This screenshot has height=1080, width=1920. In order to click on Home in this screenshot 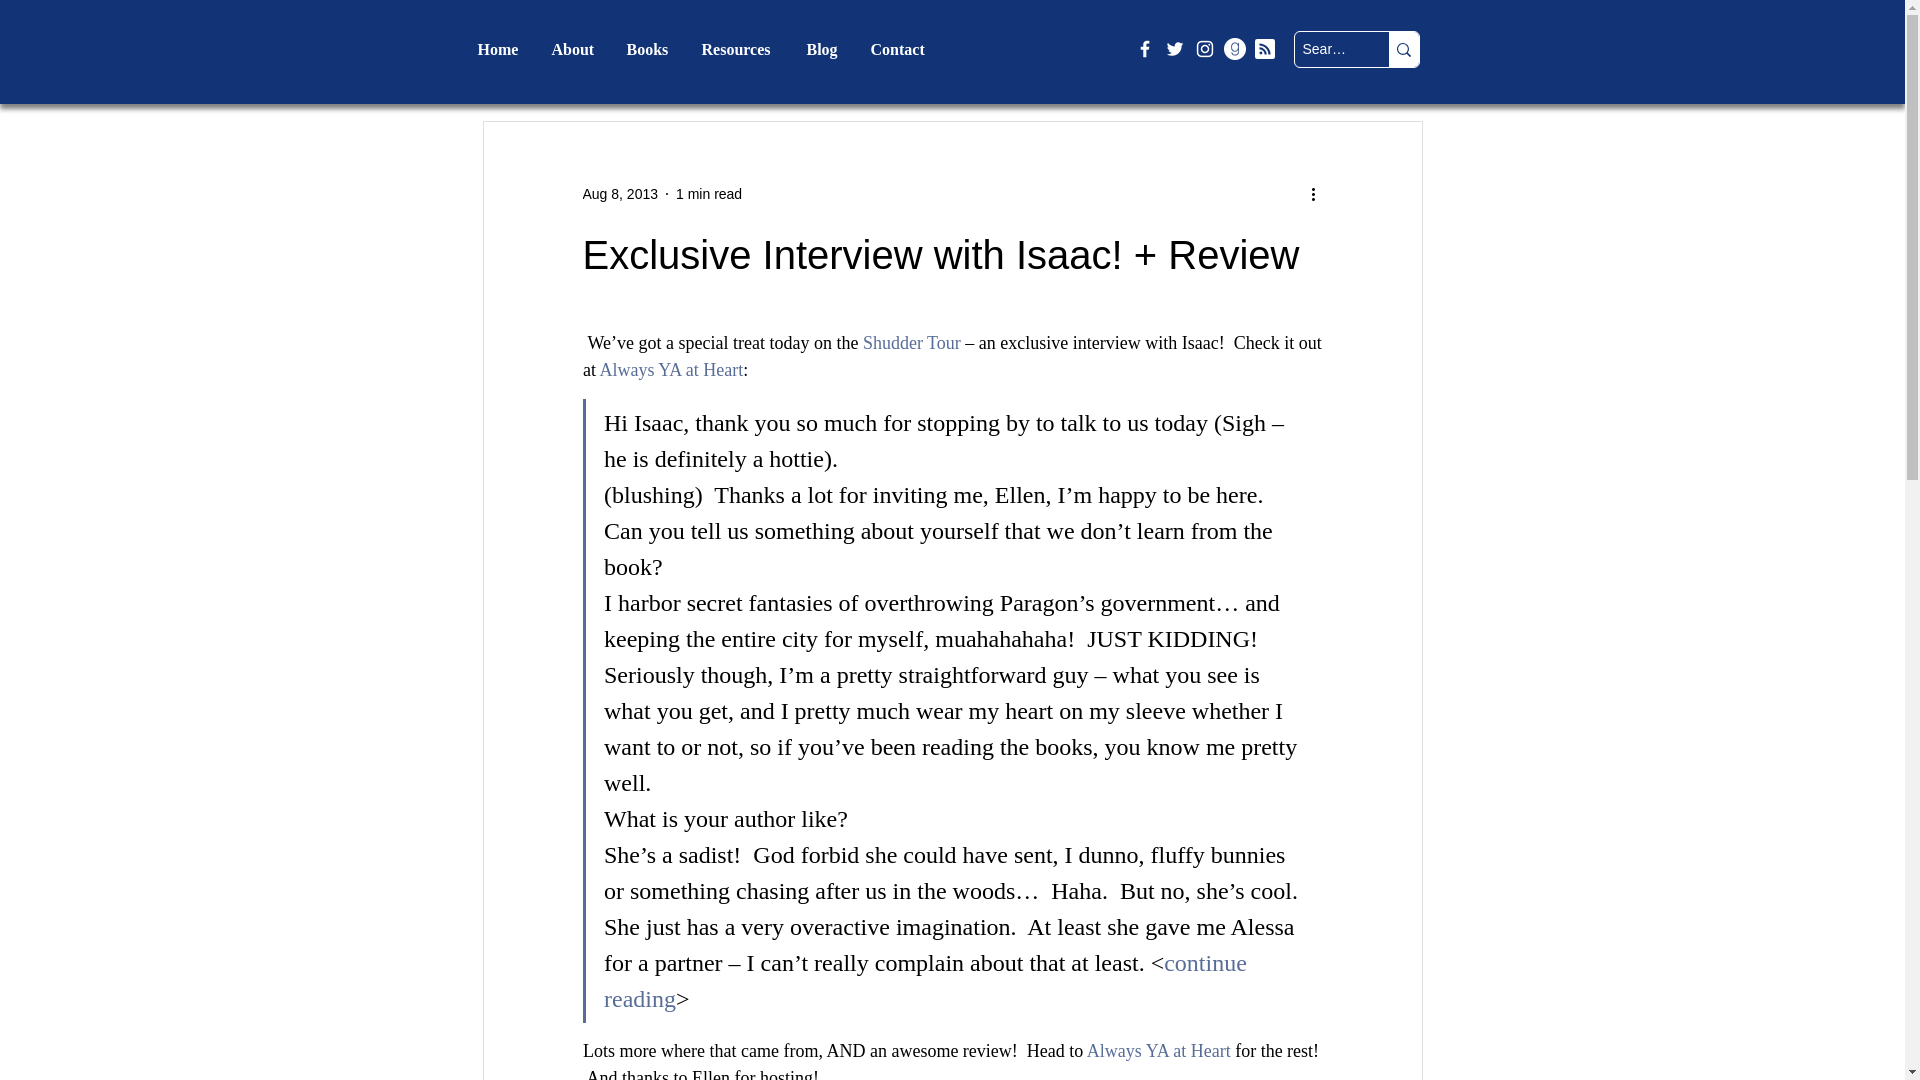, I will do `click(498, 48)`.